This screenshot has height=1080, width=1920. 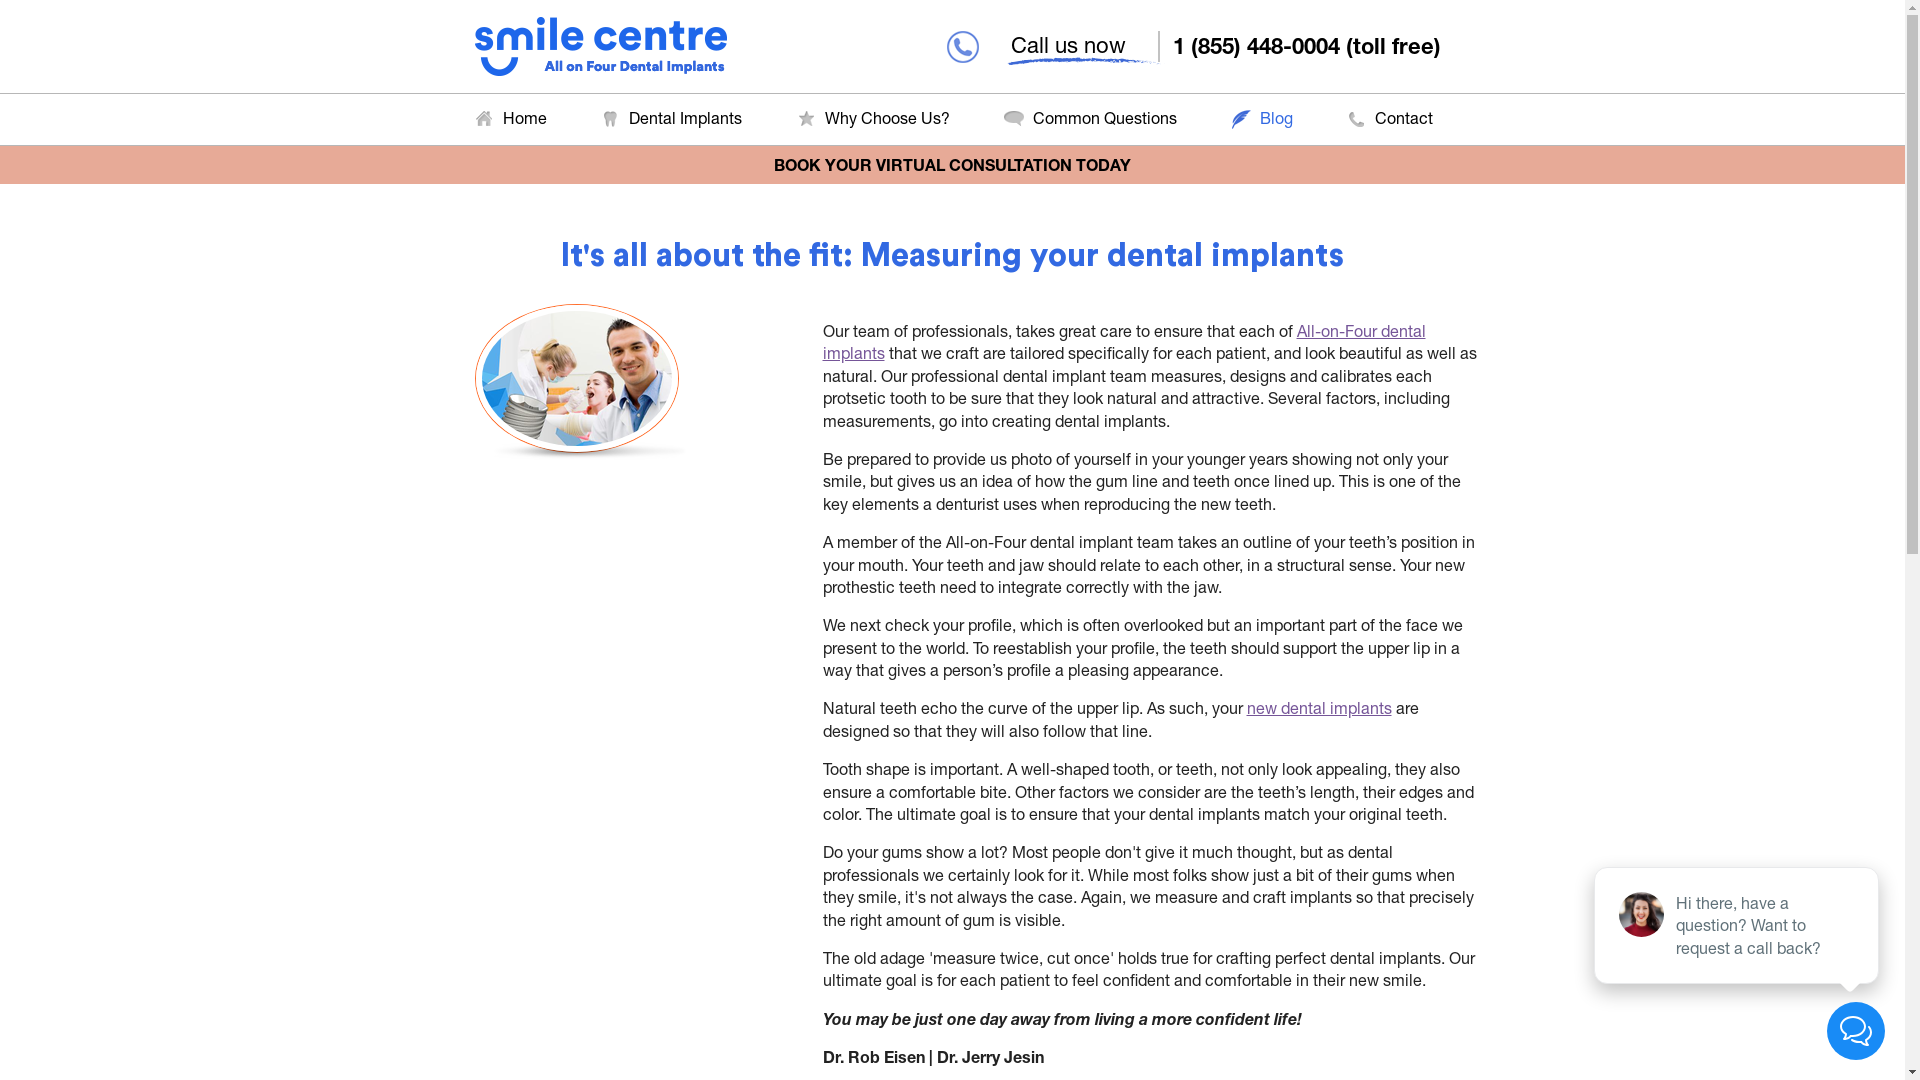 What do you see at coordinates (1318, 708) in the screenshot?
I see `new dental implants` at bounding box center [1318, 708].